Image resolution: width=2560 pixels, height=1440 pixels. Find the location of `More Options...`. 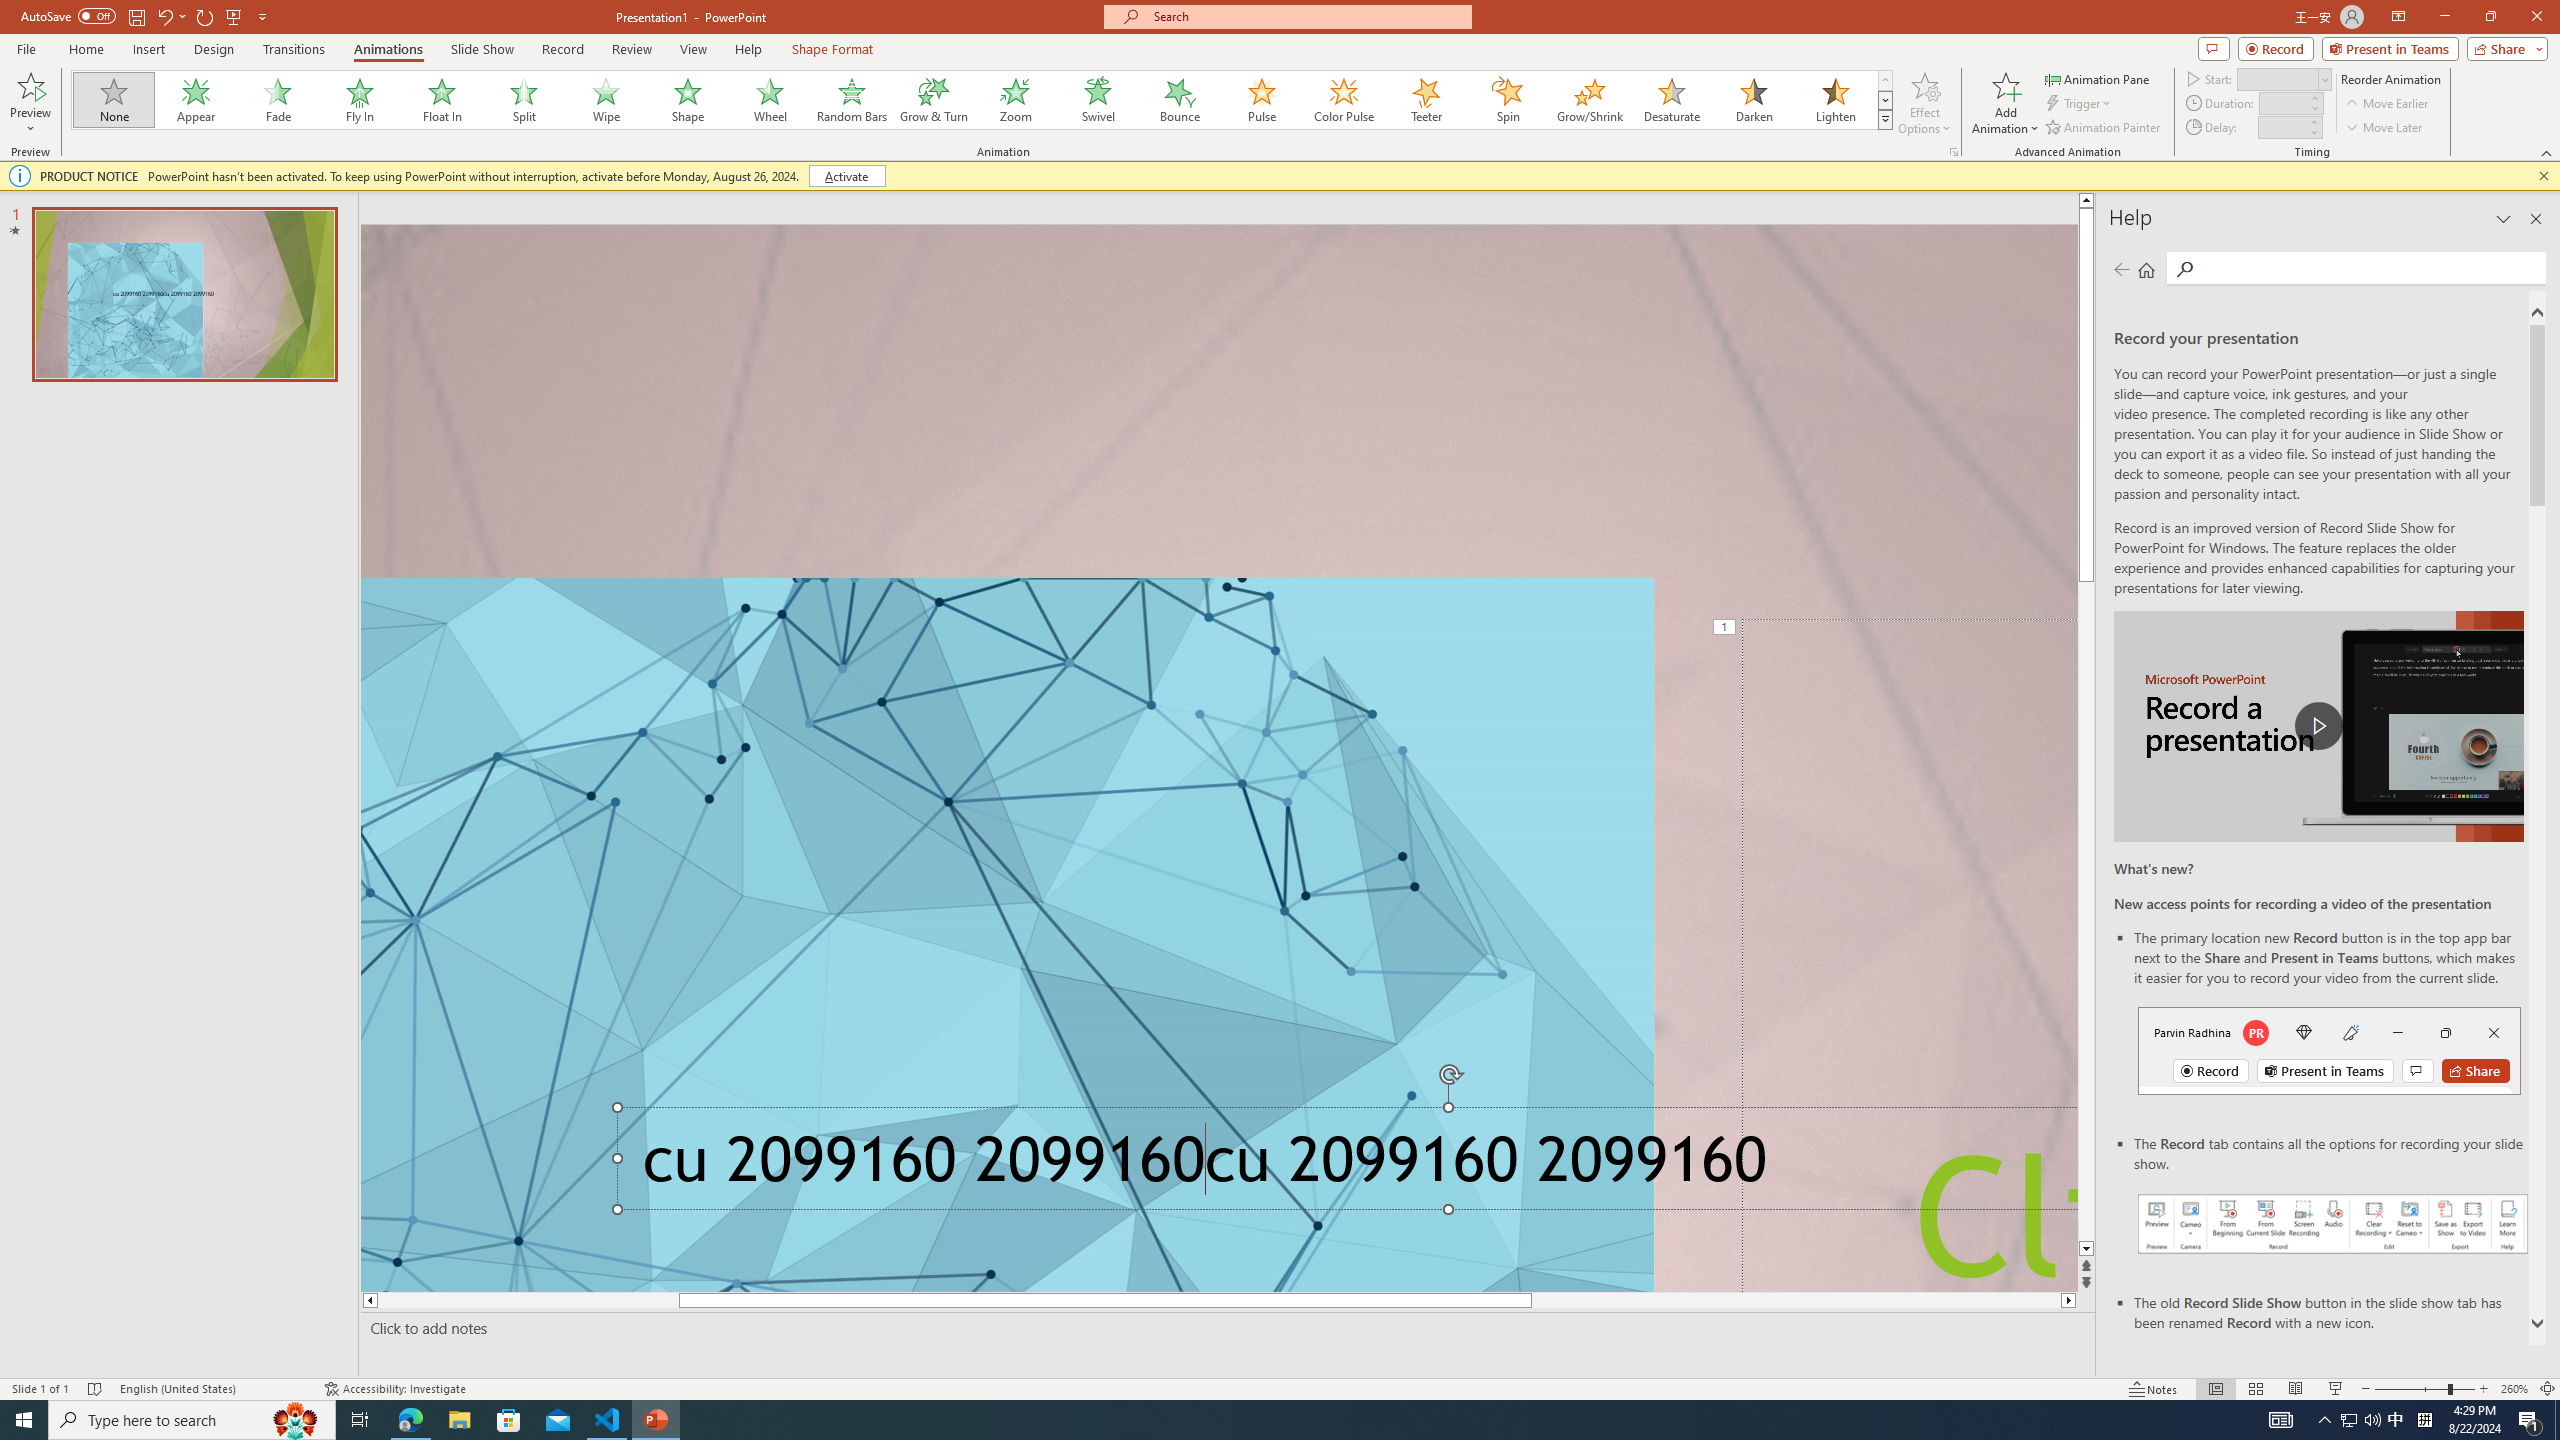

More Options... is located at coordinates (1952, 152).